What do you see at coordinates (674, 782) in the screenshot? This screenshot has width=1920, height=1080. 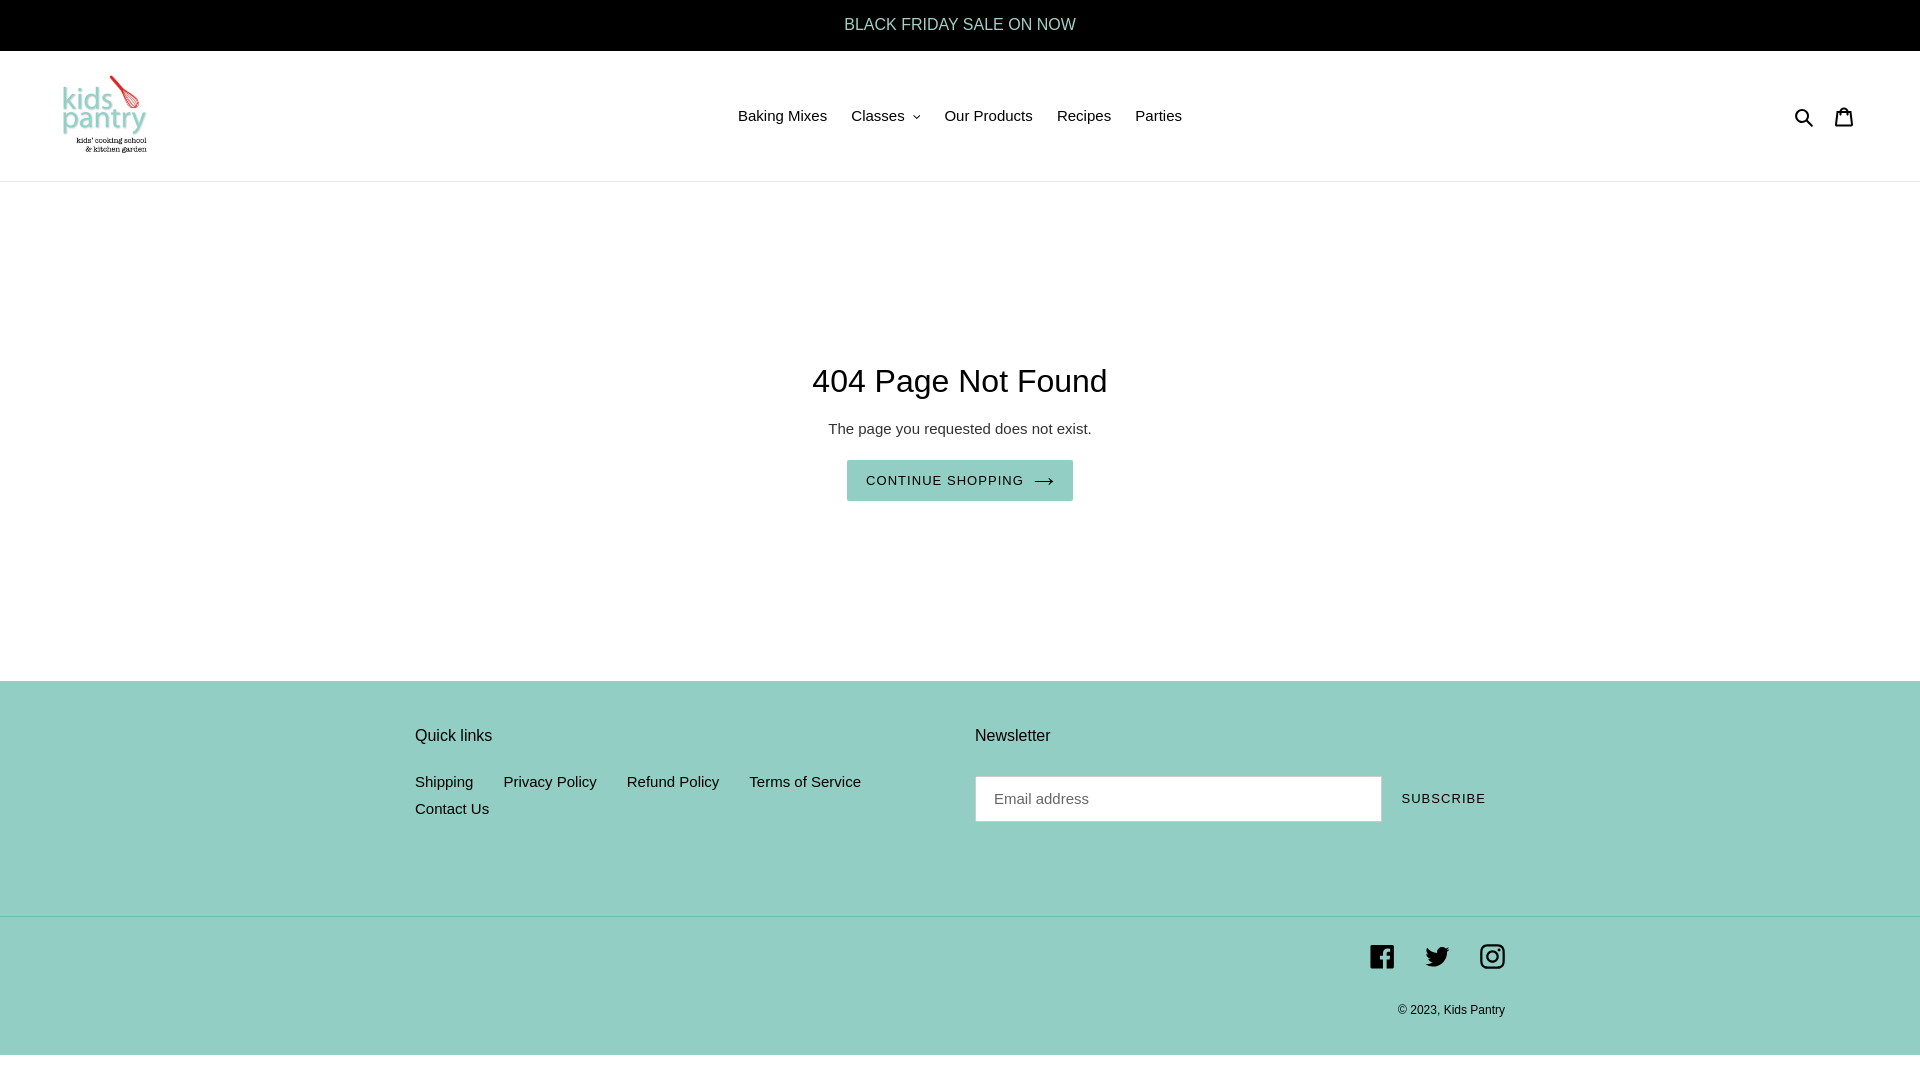 I see `Refund Policy` at bounding box center [674, 782].